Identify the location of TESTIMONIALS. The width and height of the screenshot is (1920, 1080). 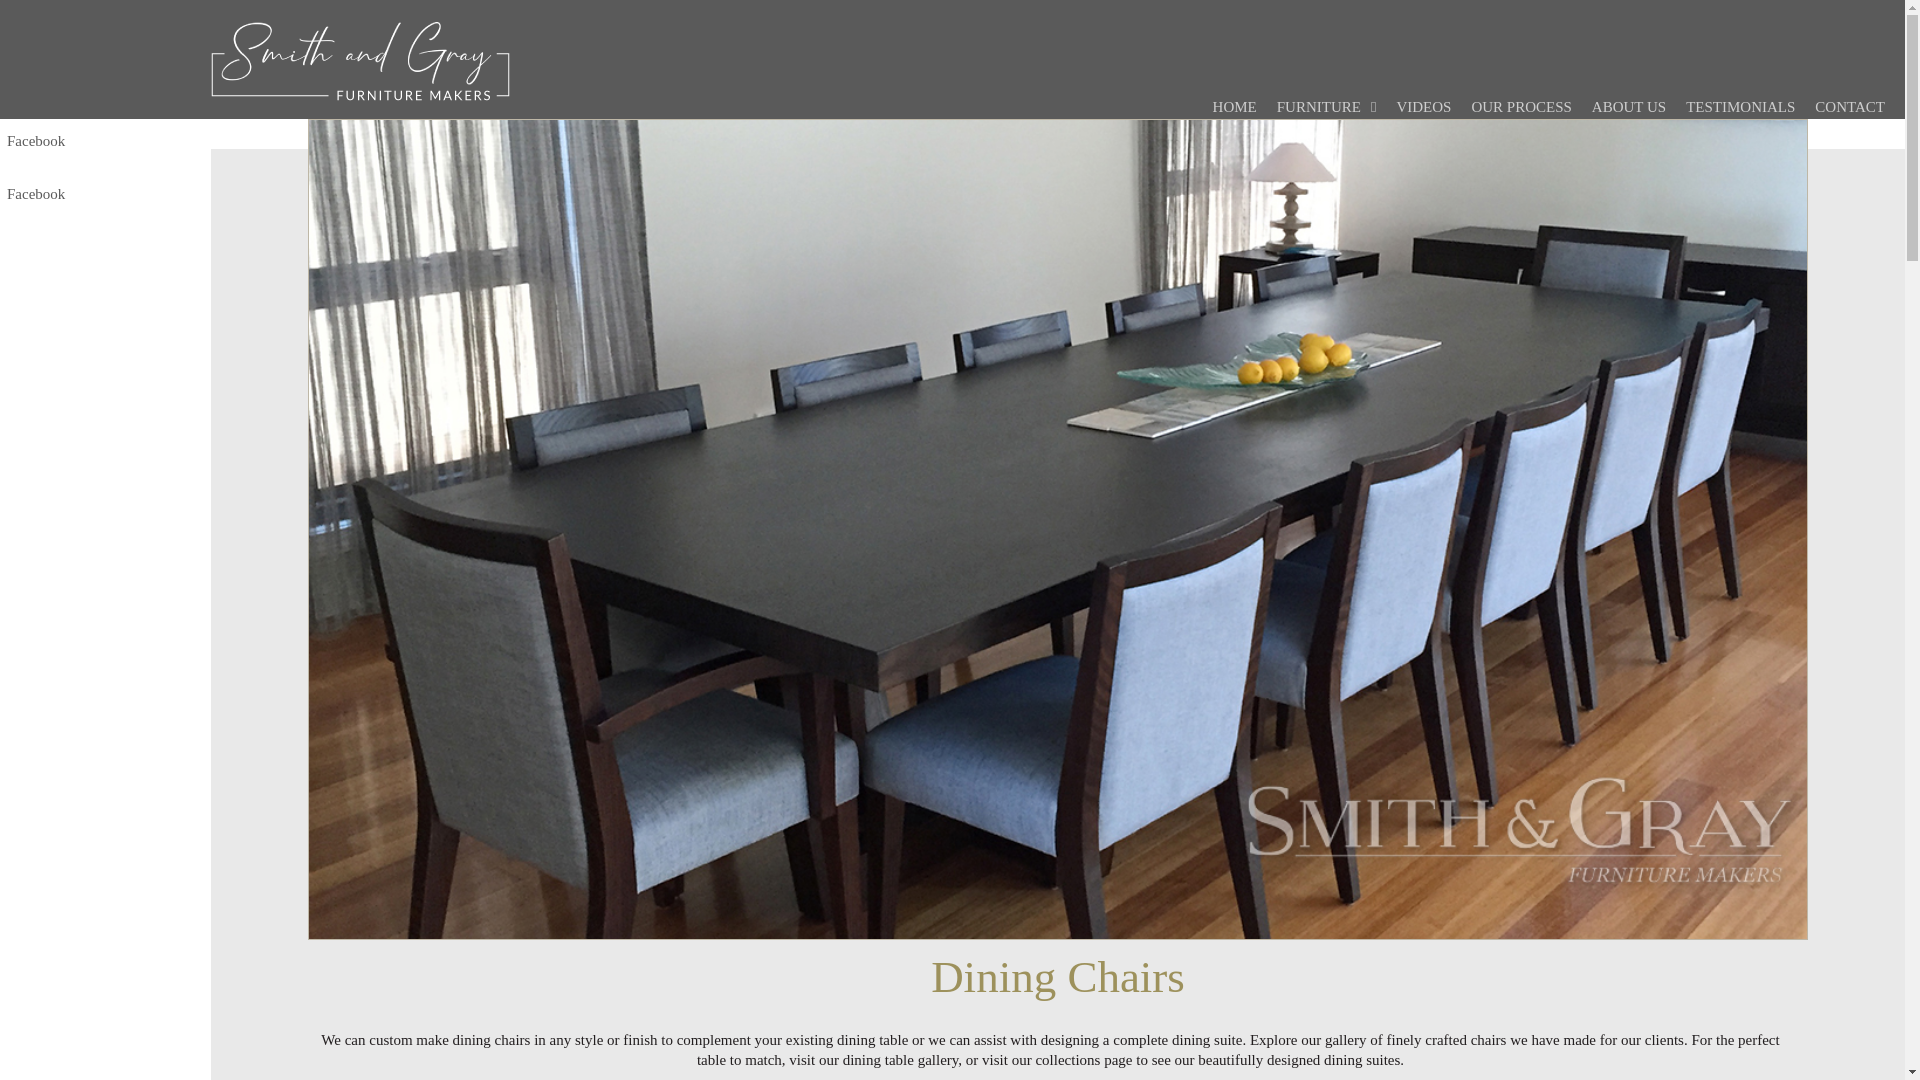
(1750, 107).